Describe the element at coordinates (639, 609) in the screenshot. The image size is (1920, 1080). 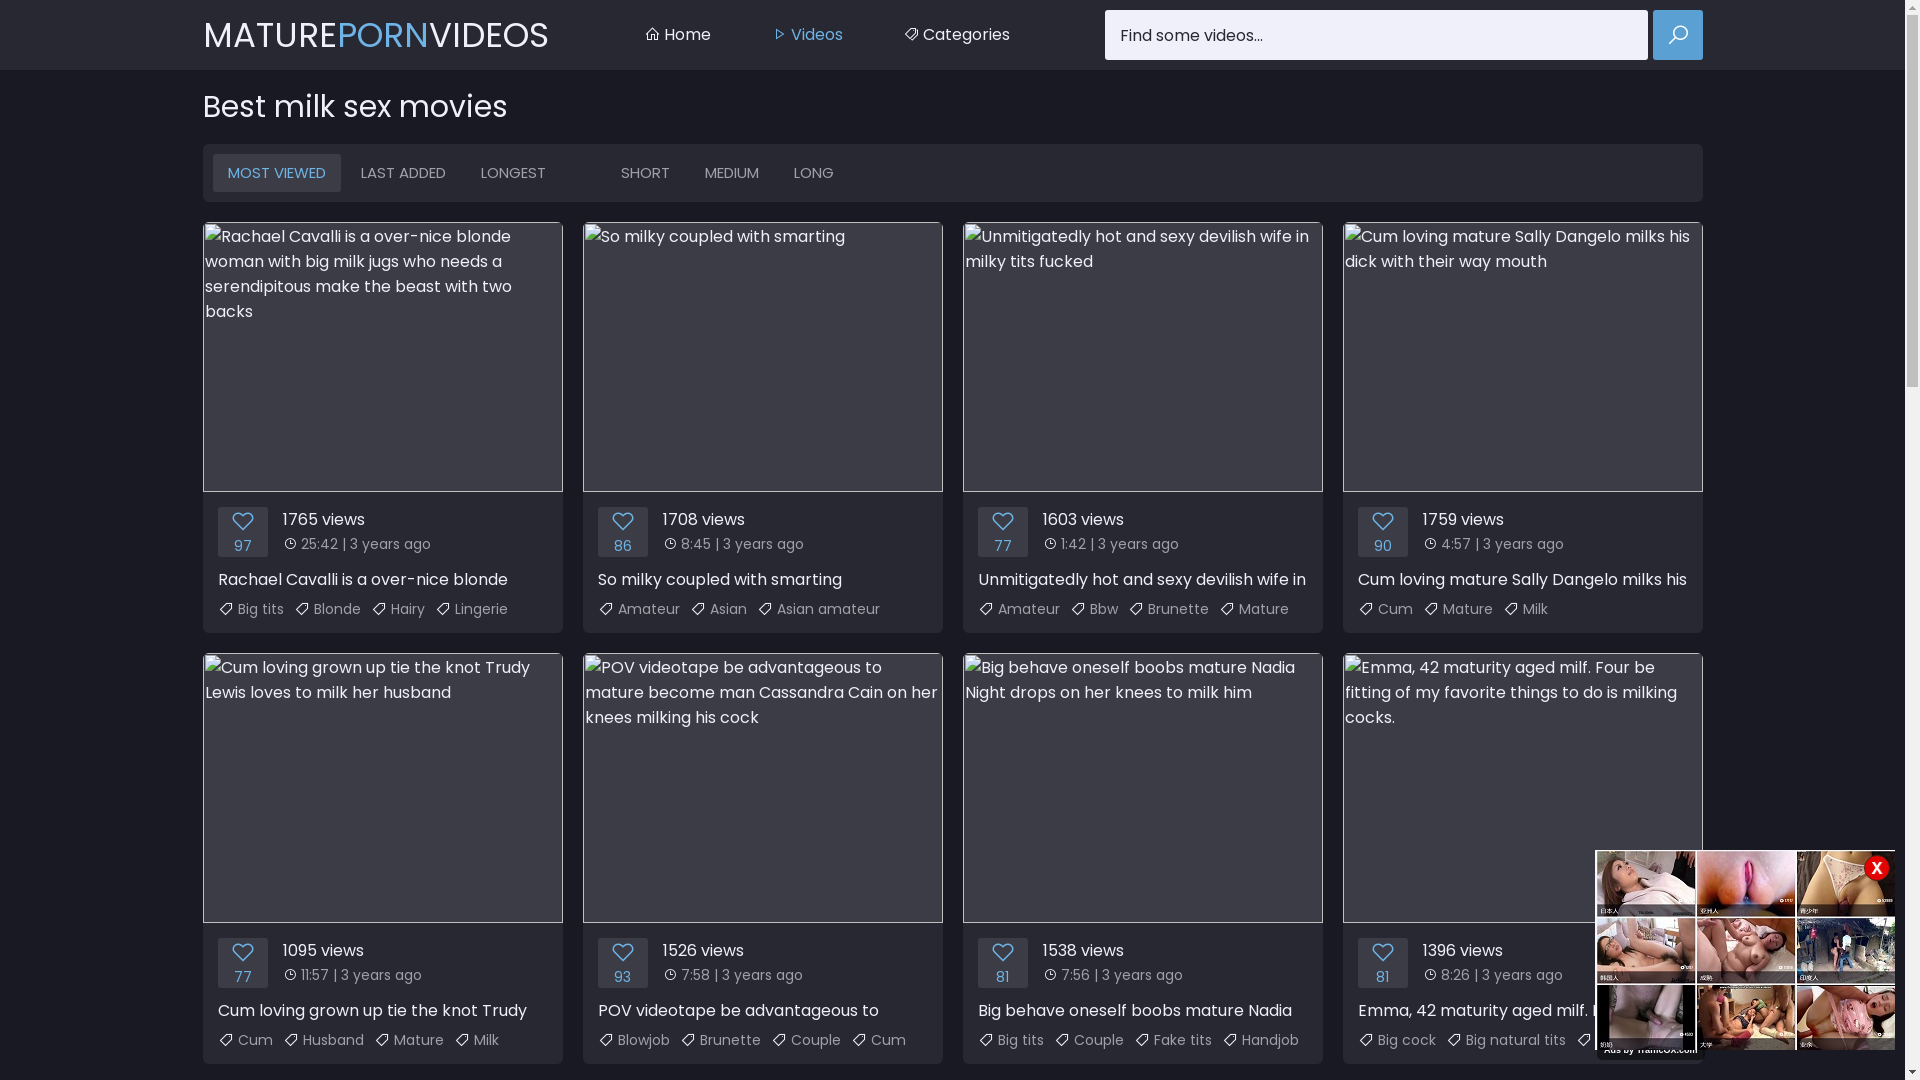
I see `Amateur` at that location.